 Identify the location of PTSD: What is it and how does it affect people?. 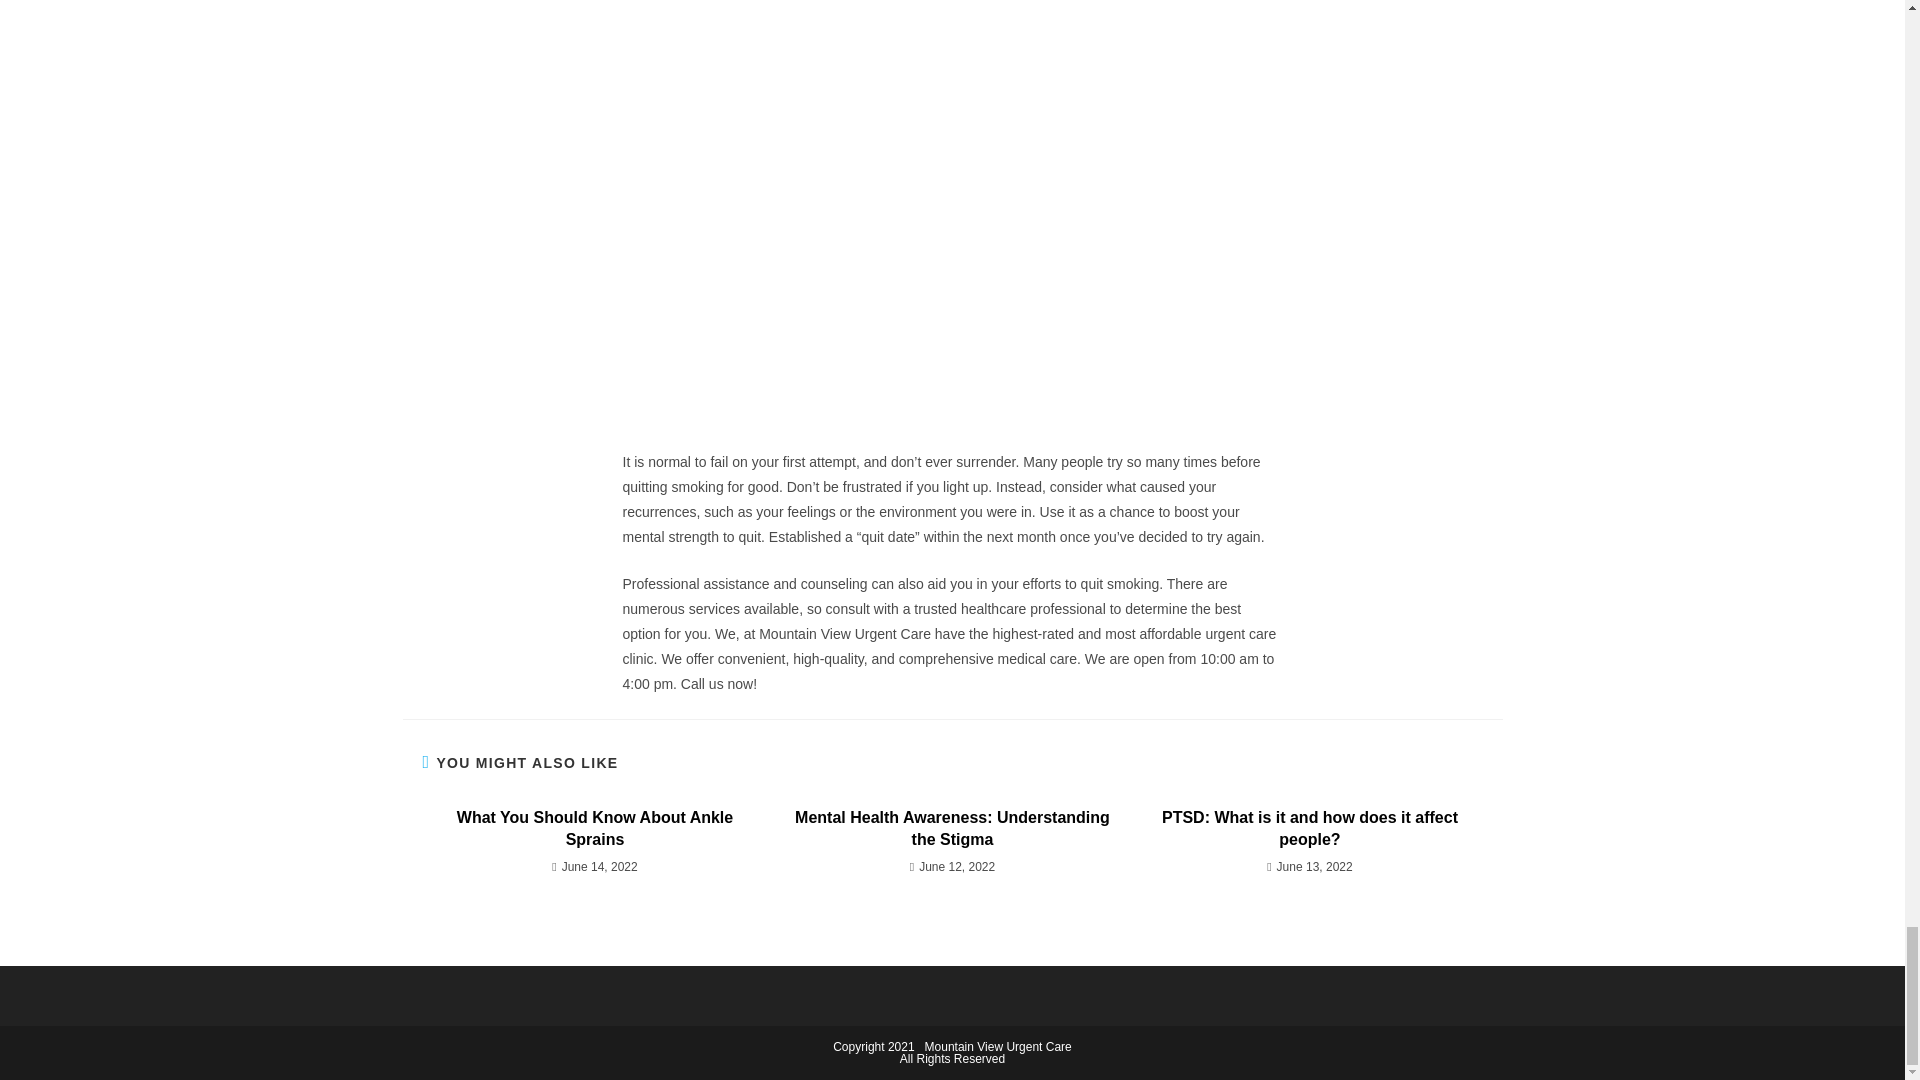
(1309, 829).